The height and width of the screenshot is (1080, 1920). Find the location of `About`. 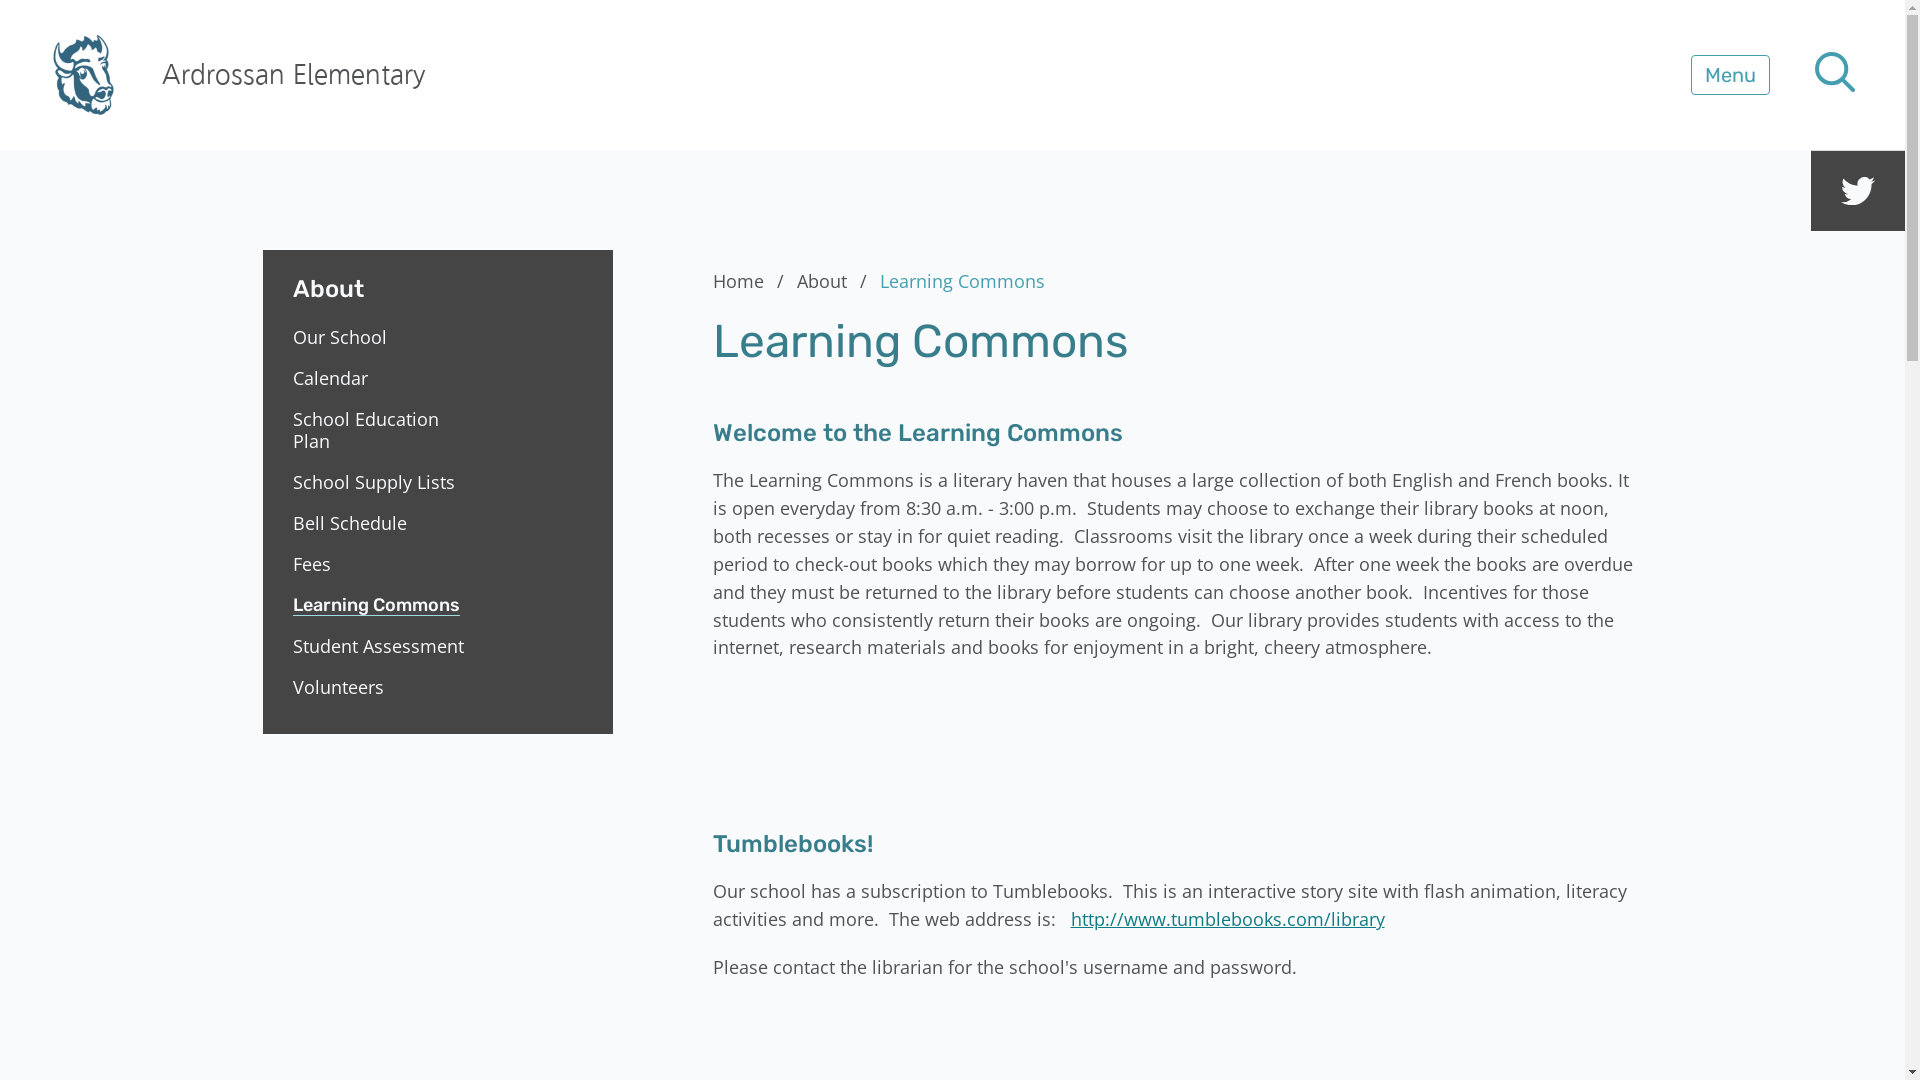

About is located at coordinates (437, 277).